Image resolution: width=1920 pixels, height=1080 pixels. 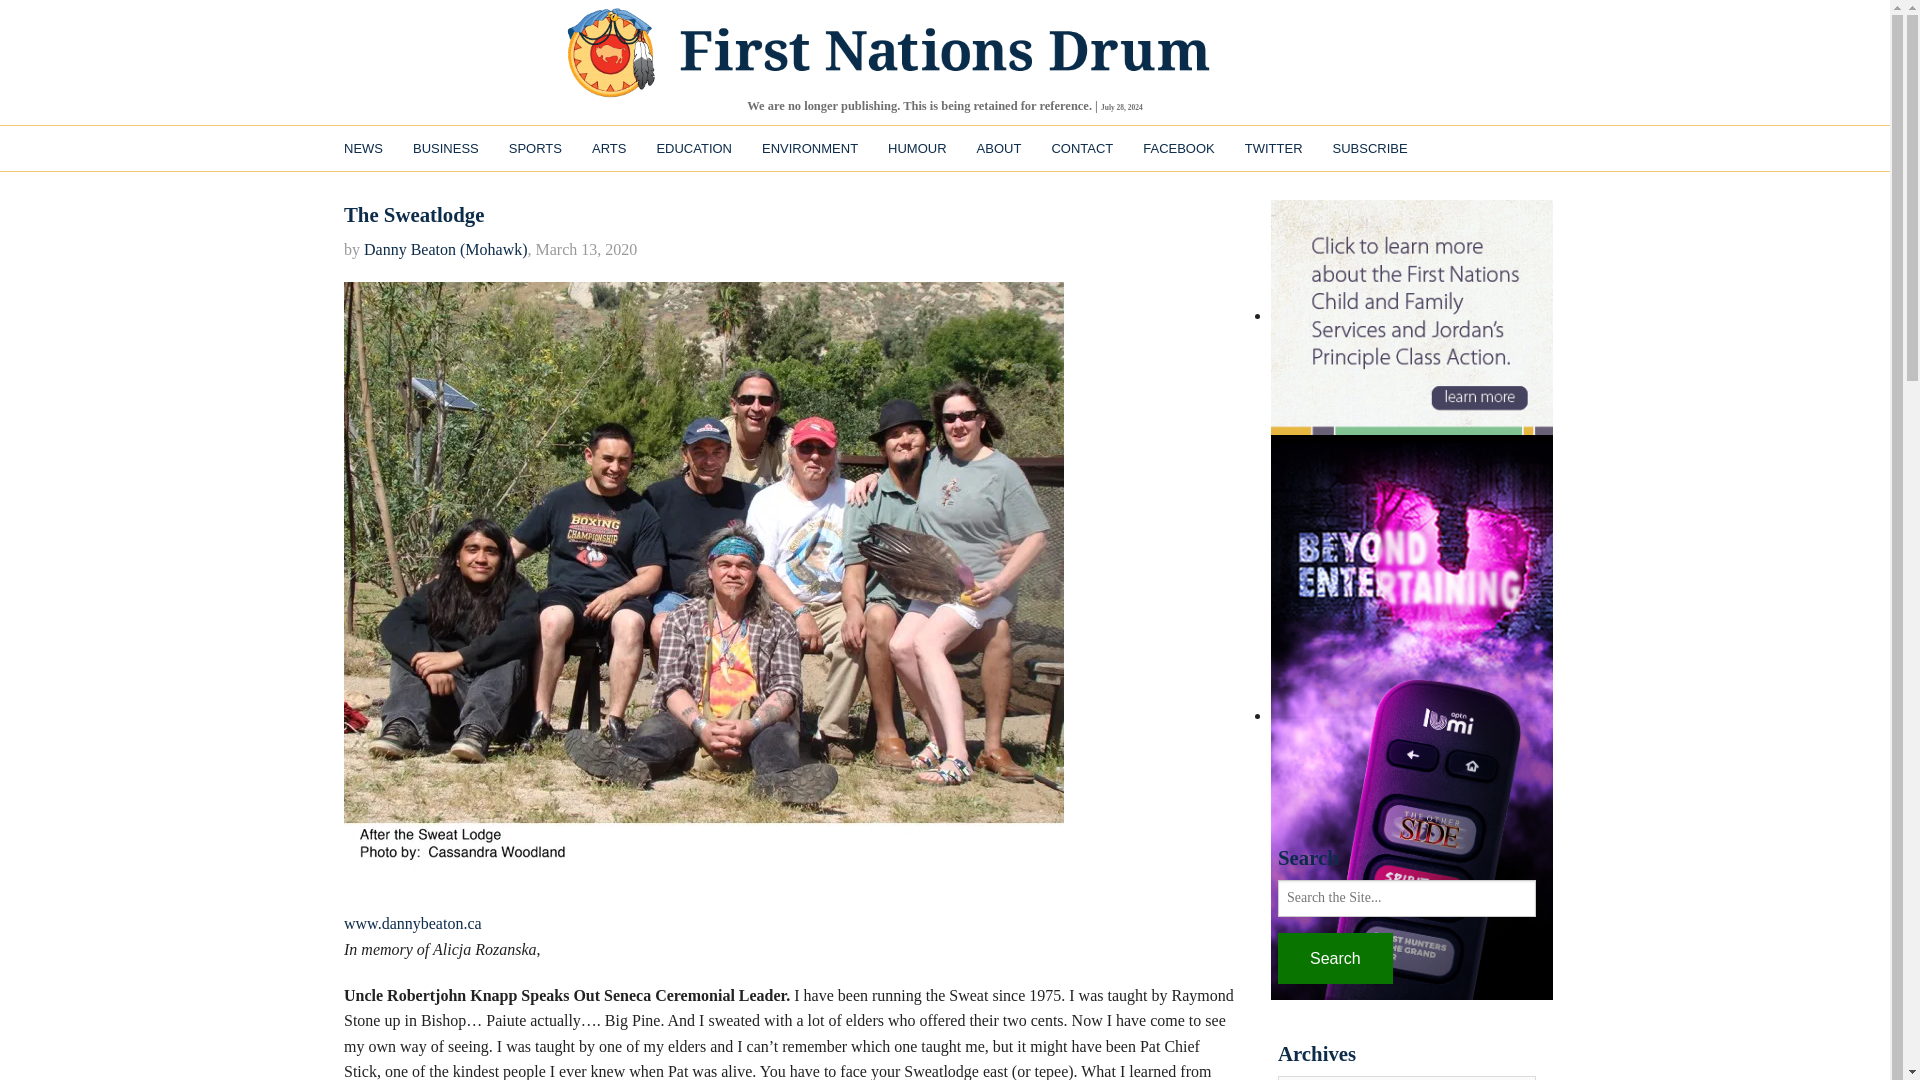 What do you see at coordinates (412, 923) in the screenshot?
I see `www.dannybeaton.ca` at bounding box center [412, 923].